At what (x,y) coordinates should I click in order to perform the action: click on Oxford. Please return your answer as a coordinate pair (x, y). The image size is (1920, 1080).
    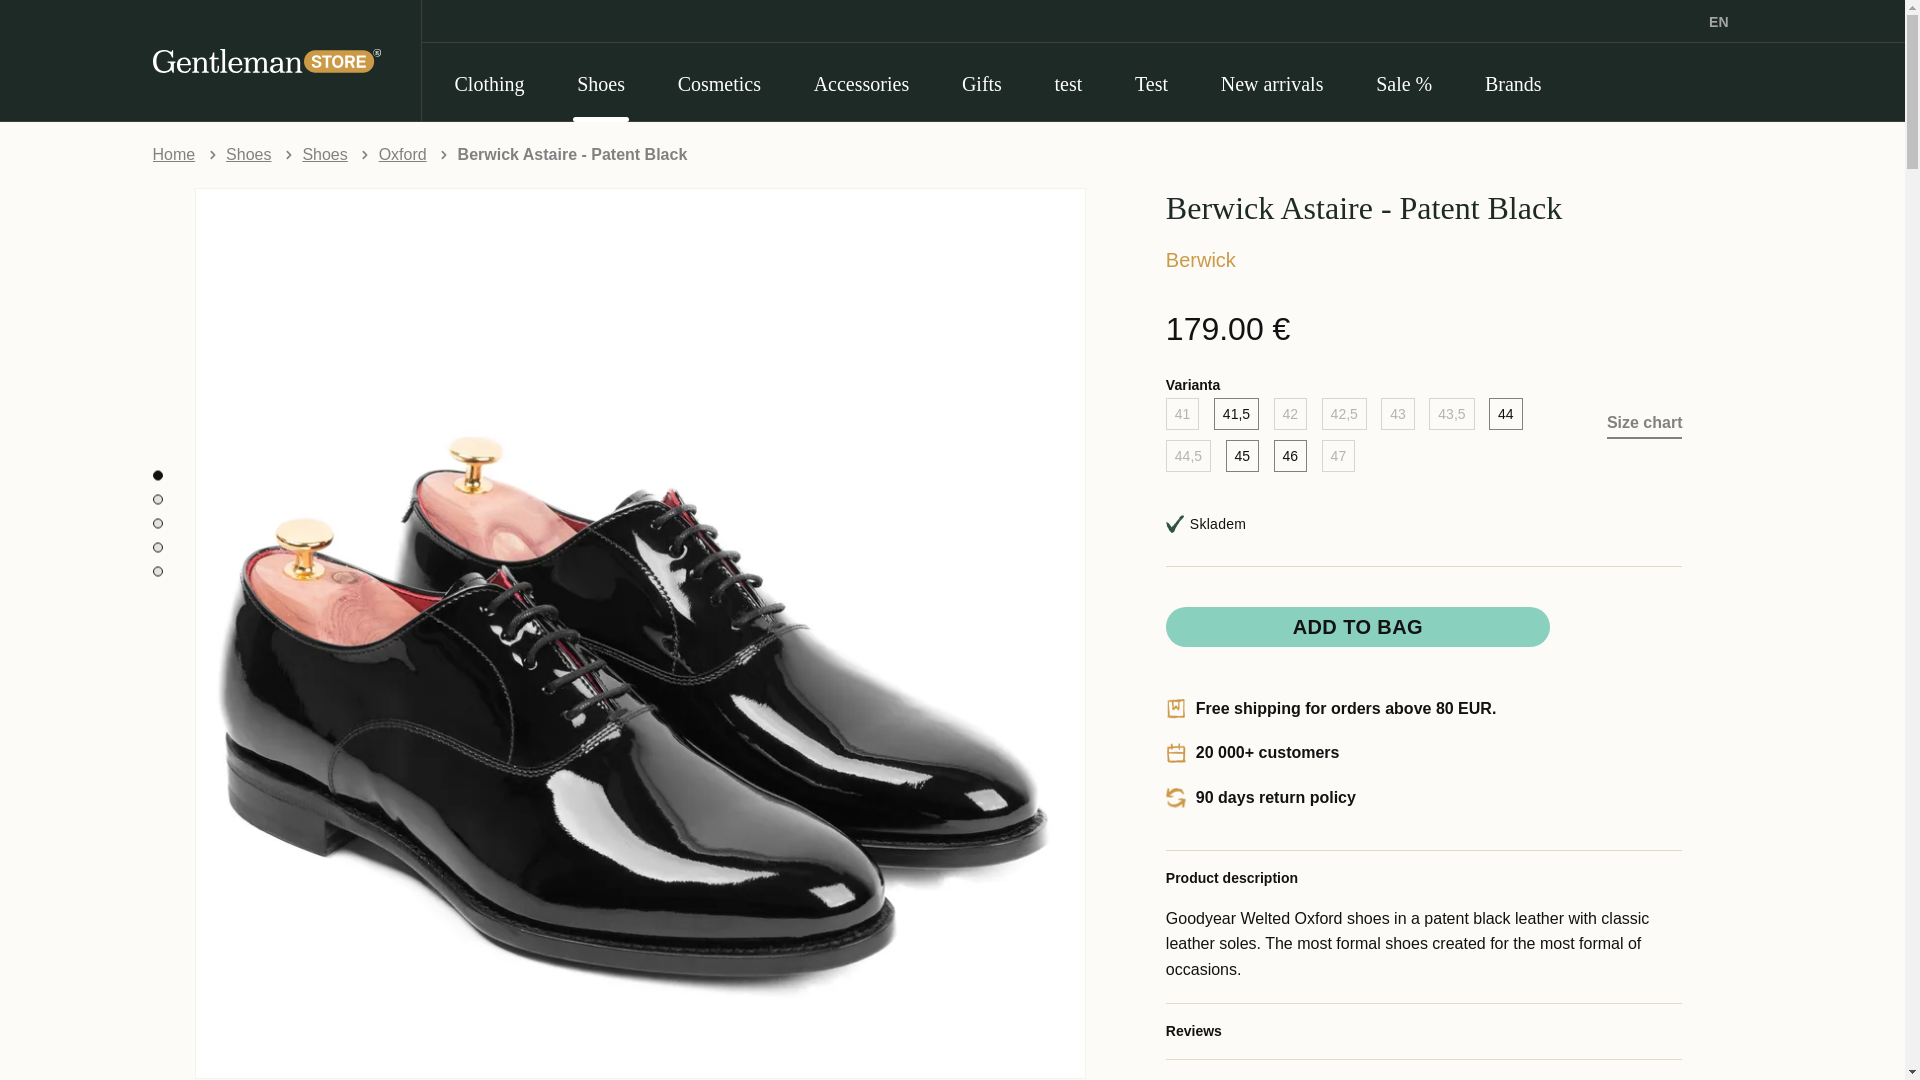
    Looking at the image, I should click on (402, 154).